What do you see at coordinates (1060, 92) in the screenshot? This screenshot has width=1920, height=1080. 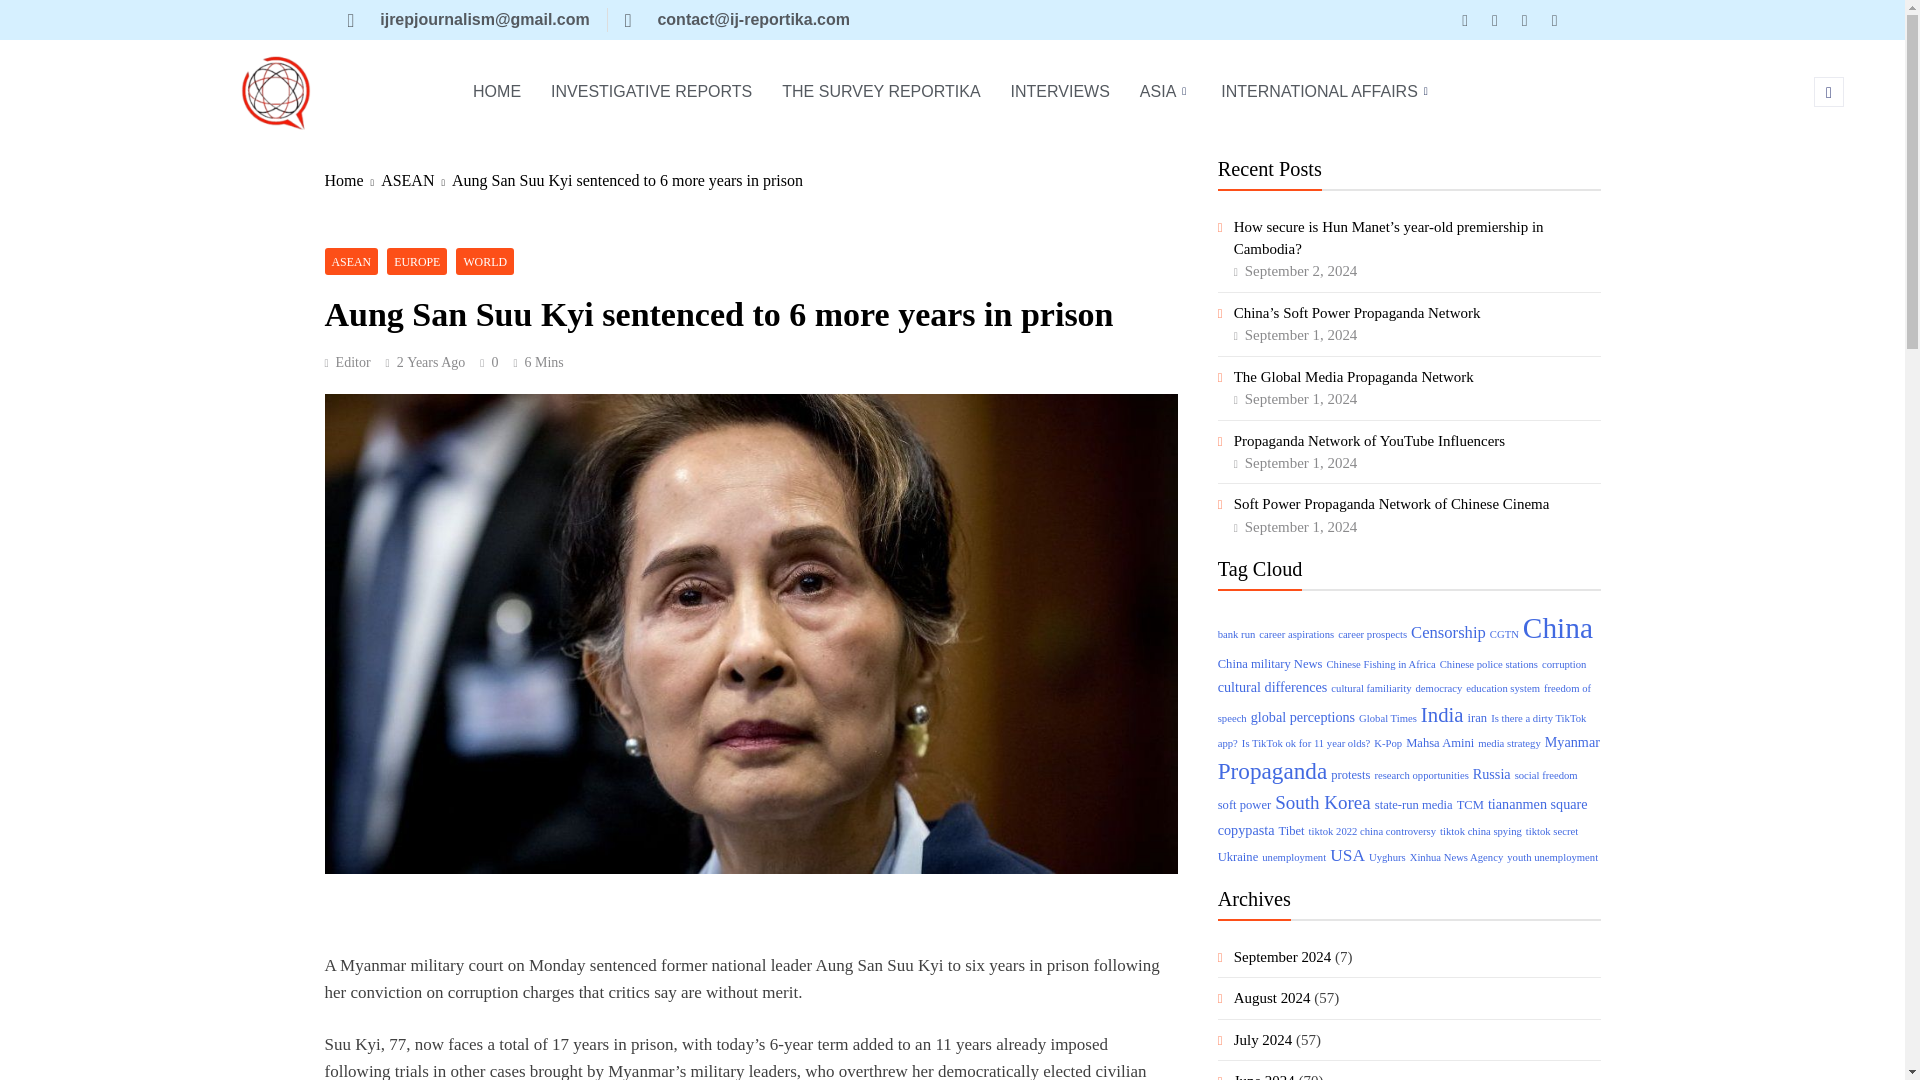 I see `INTERVIEWS` at bounding box center [1060, 92].